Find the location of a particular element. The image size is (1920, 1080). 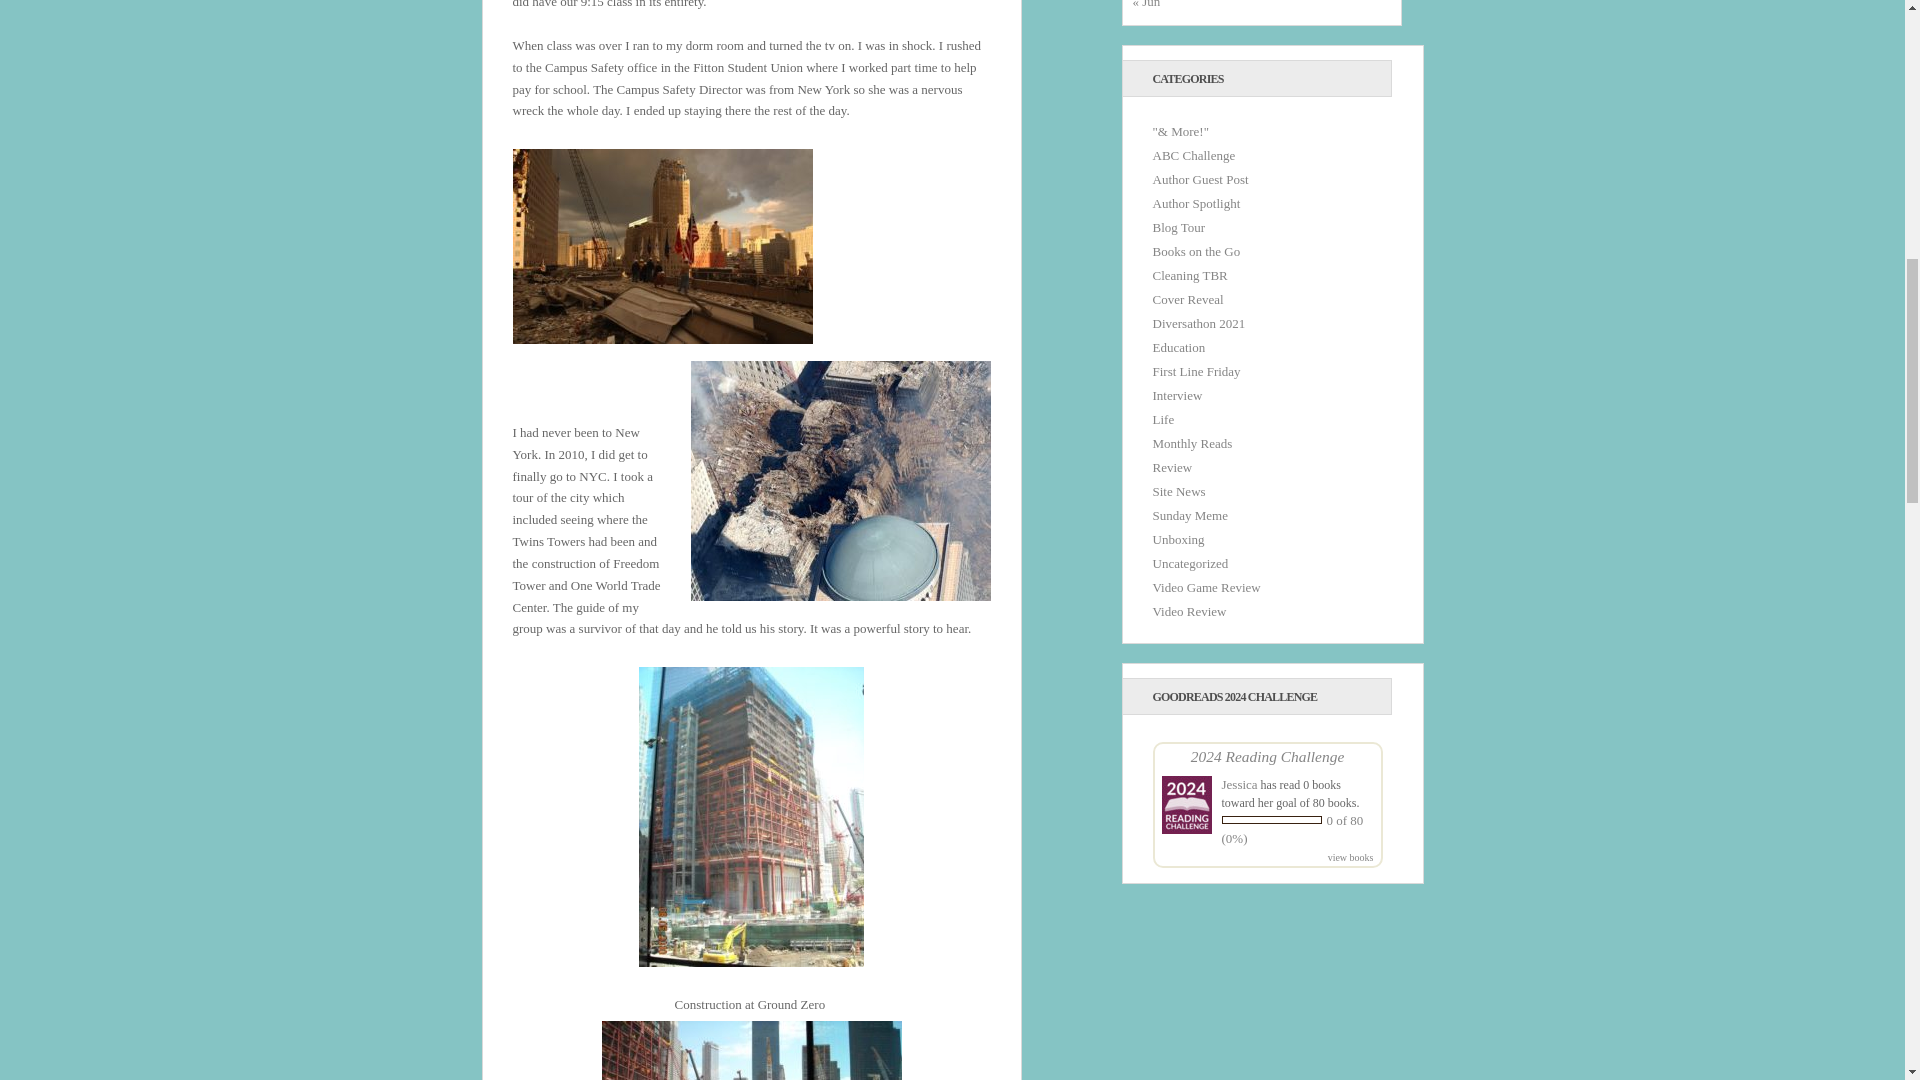

First Line Friday is located at coordinates (1196, 371).